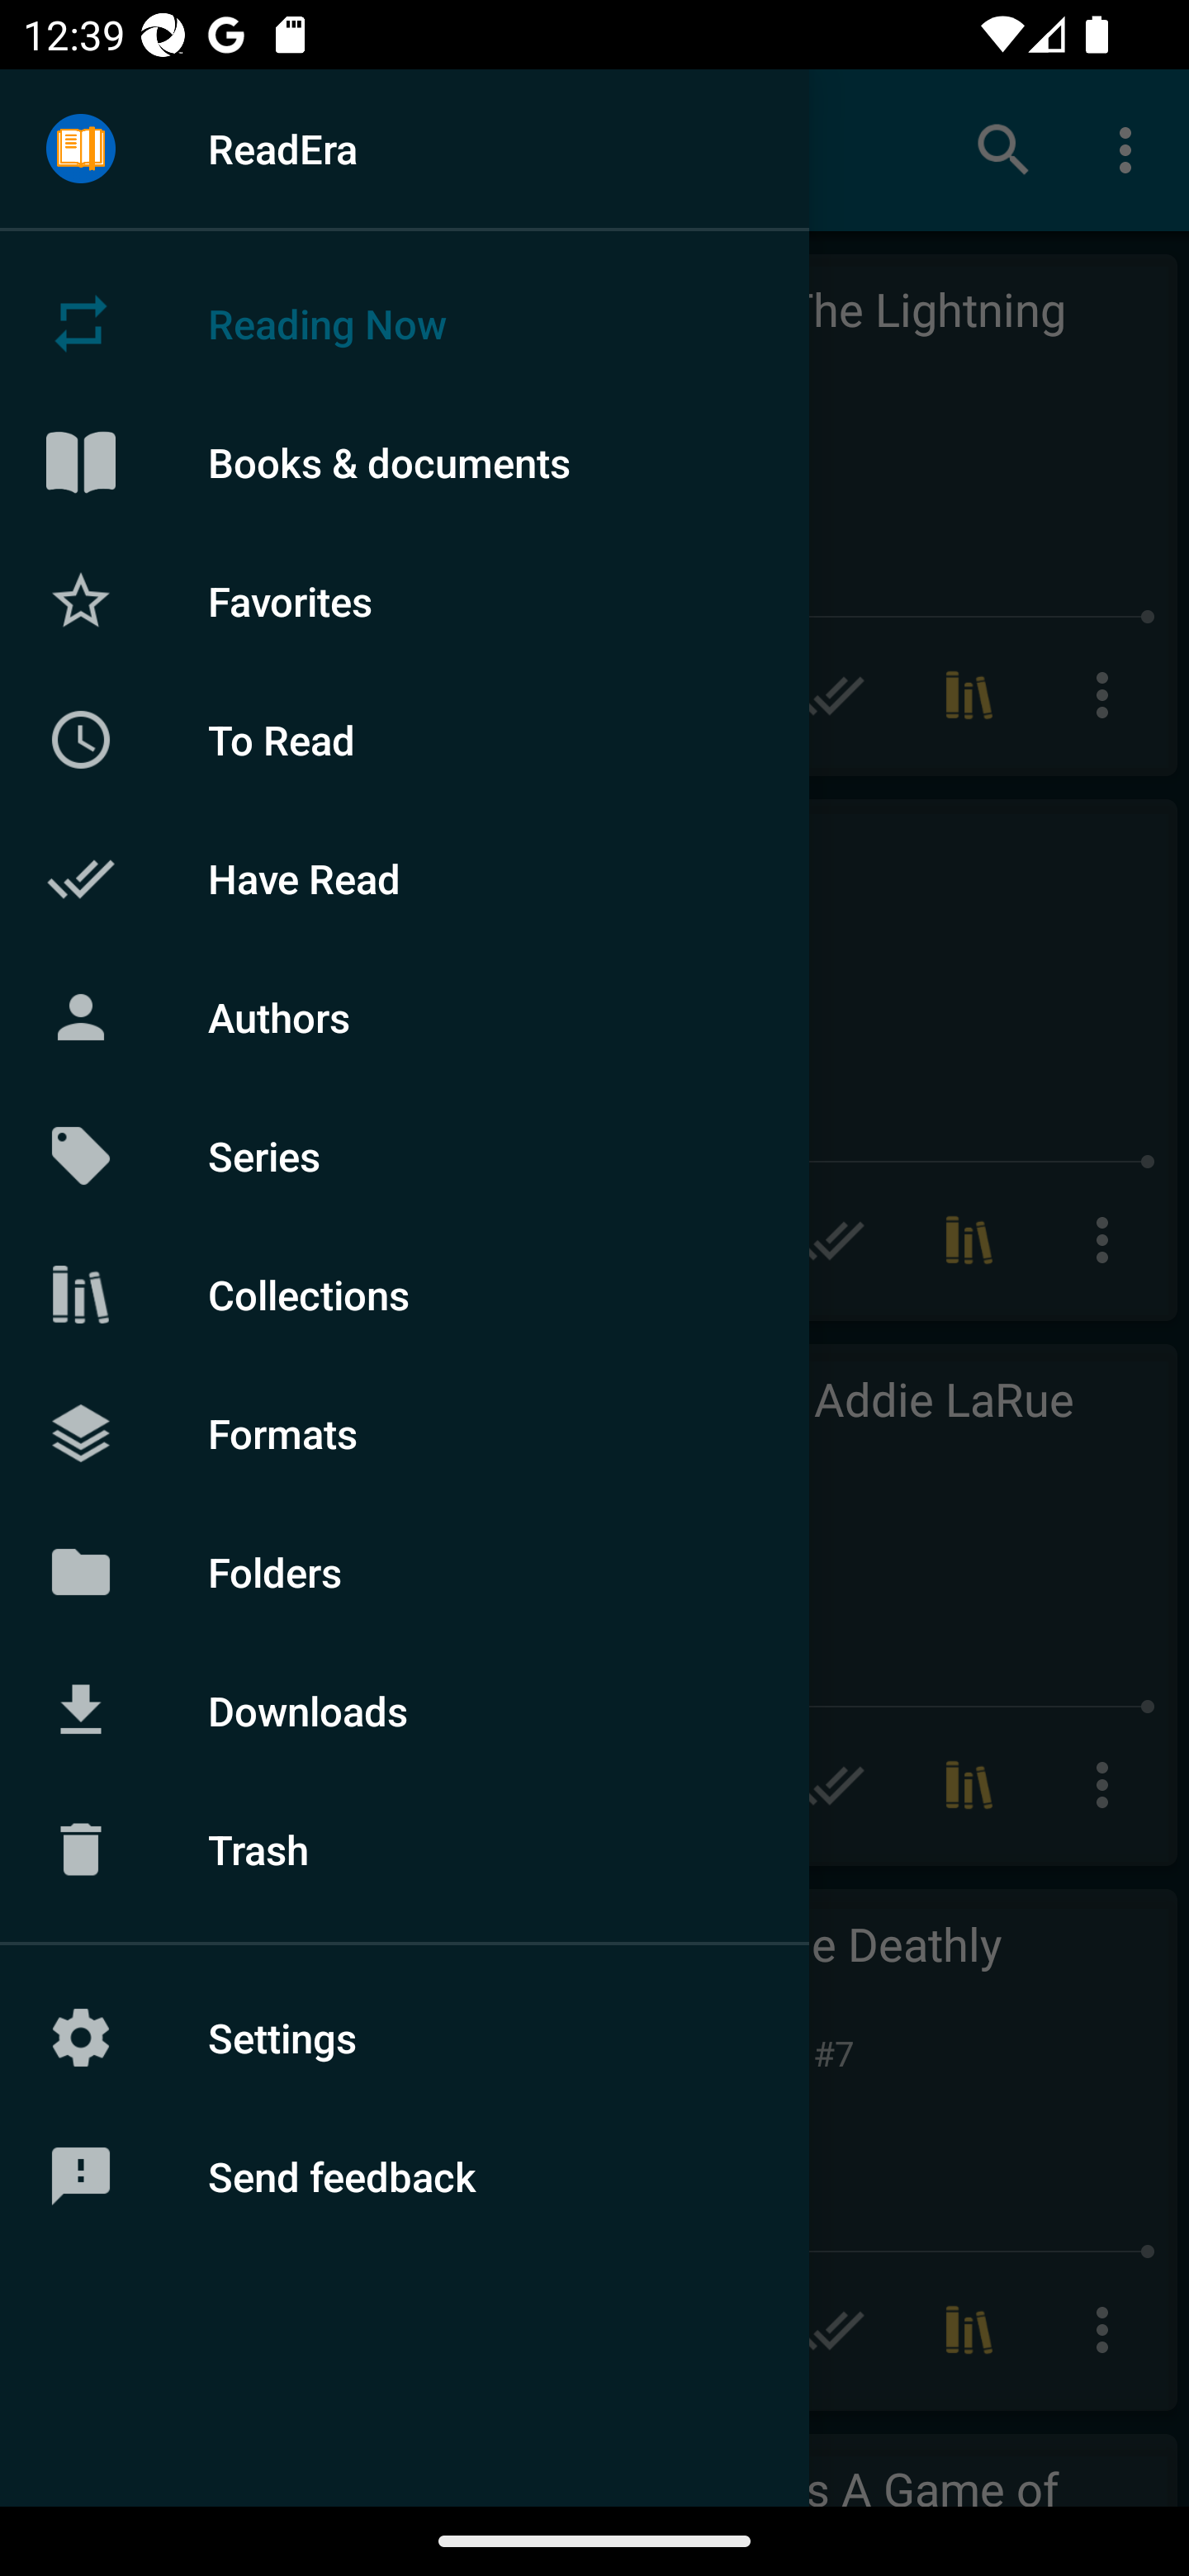 Image resolution: width=1189 pixels, height=2576 pixels. What do you see at coordinates (405, 1710) in the screenshot?
I see `Downloads` at bounding box center [405, 1710].